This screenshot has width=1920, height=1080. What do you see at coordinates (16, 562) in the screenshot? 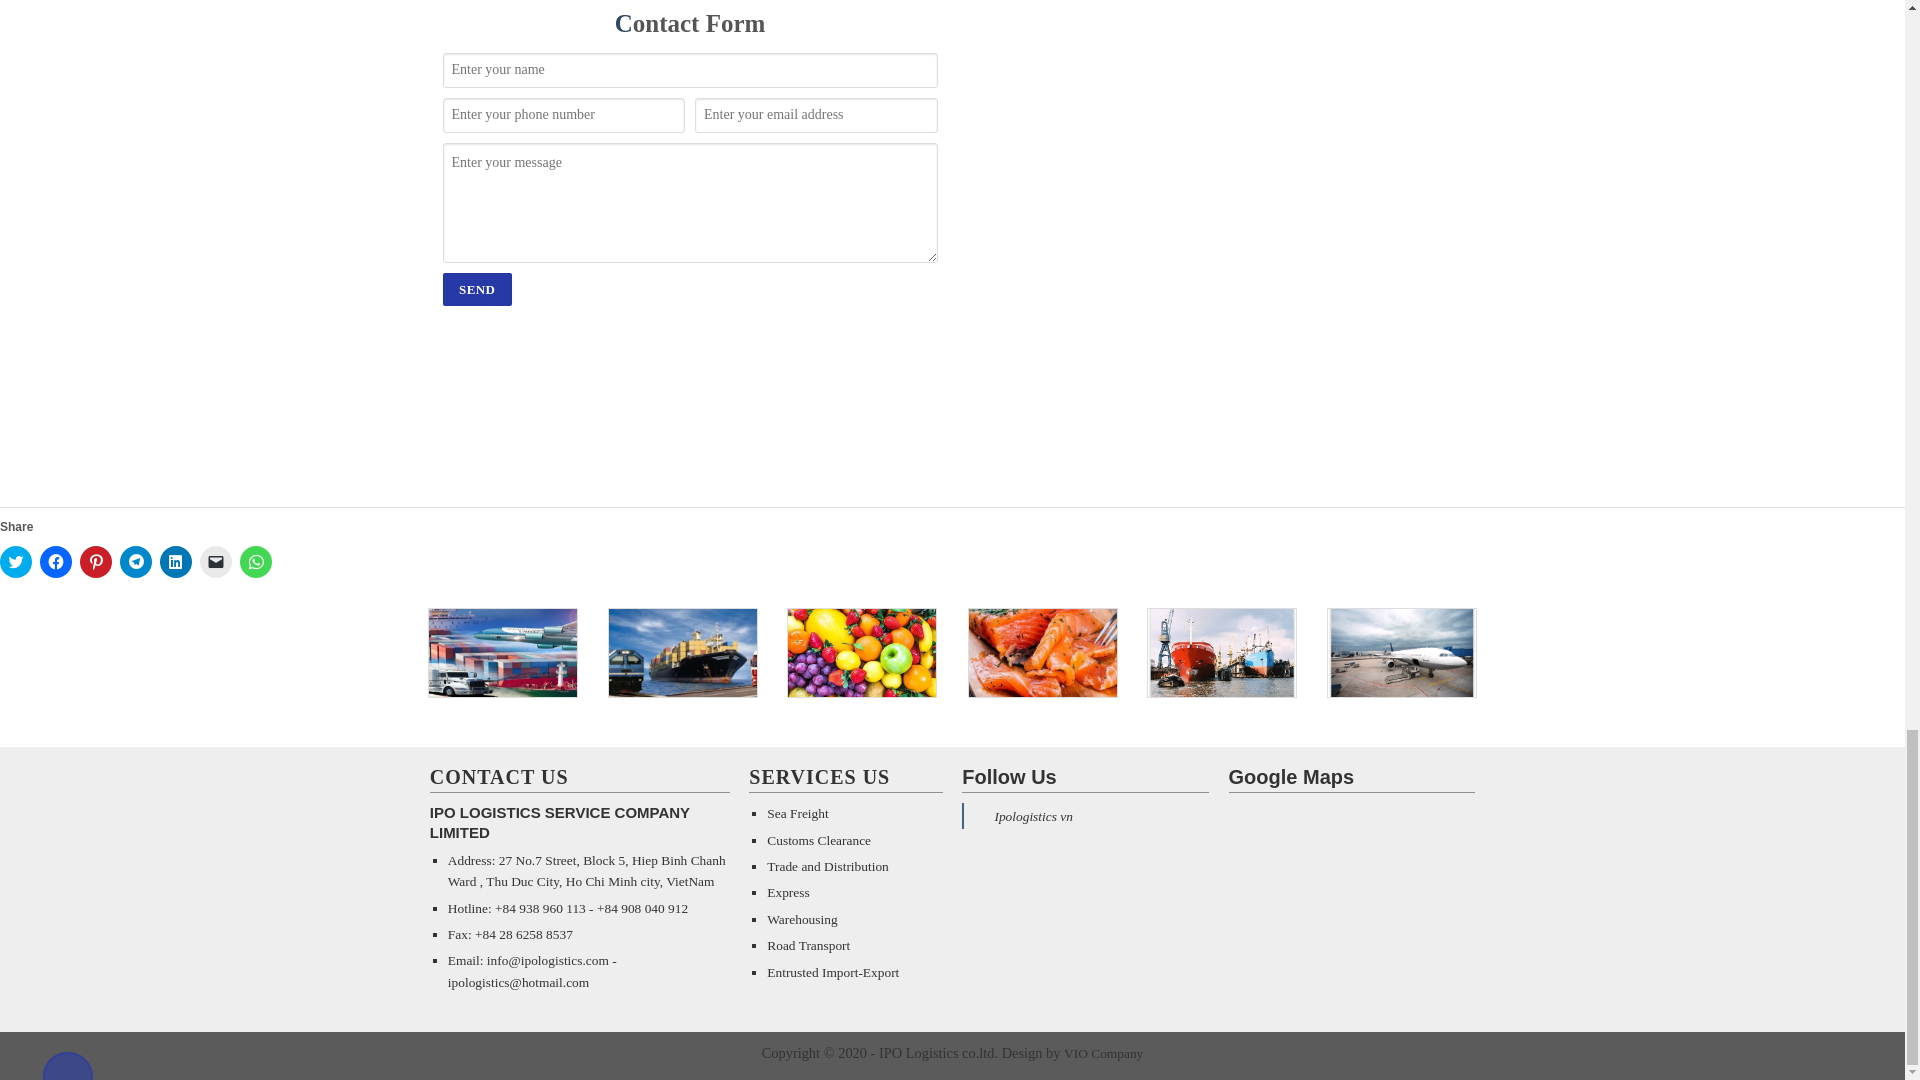
I see `Click to share on Twitter` at bounding box center [16, 562].